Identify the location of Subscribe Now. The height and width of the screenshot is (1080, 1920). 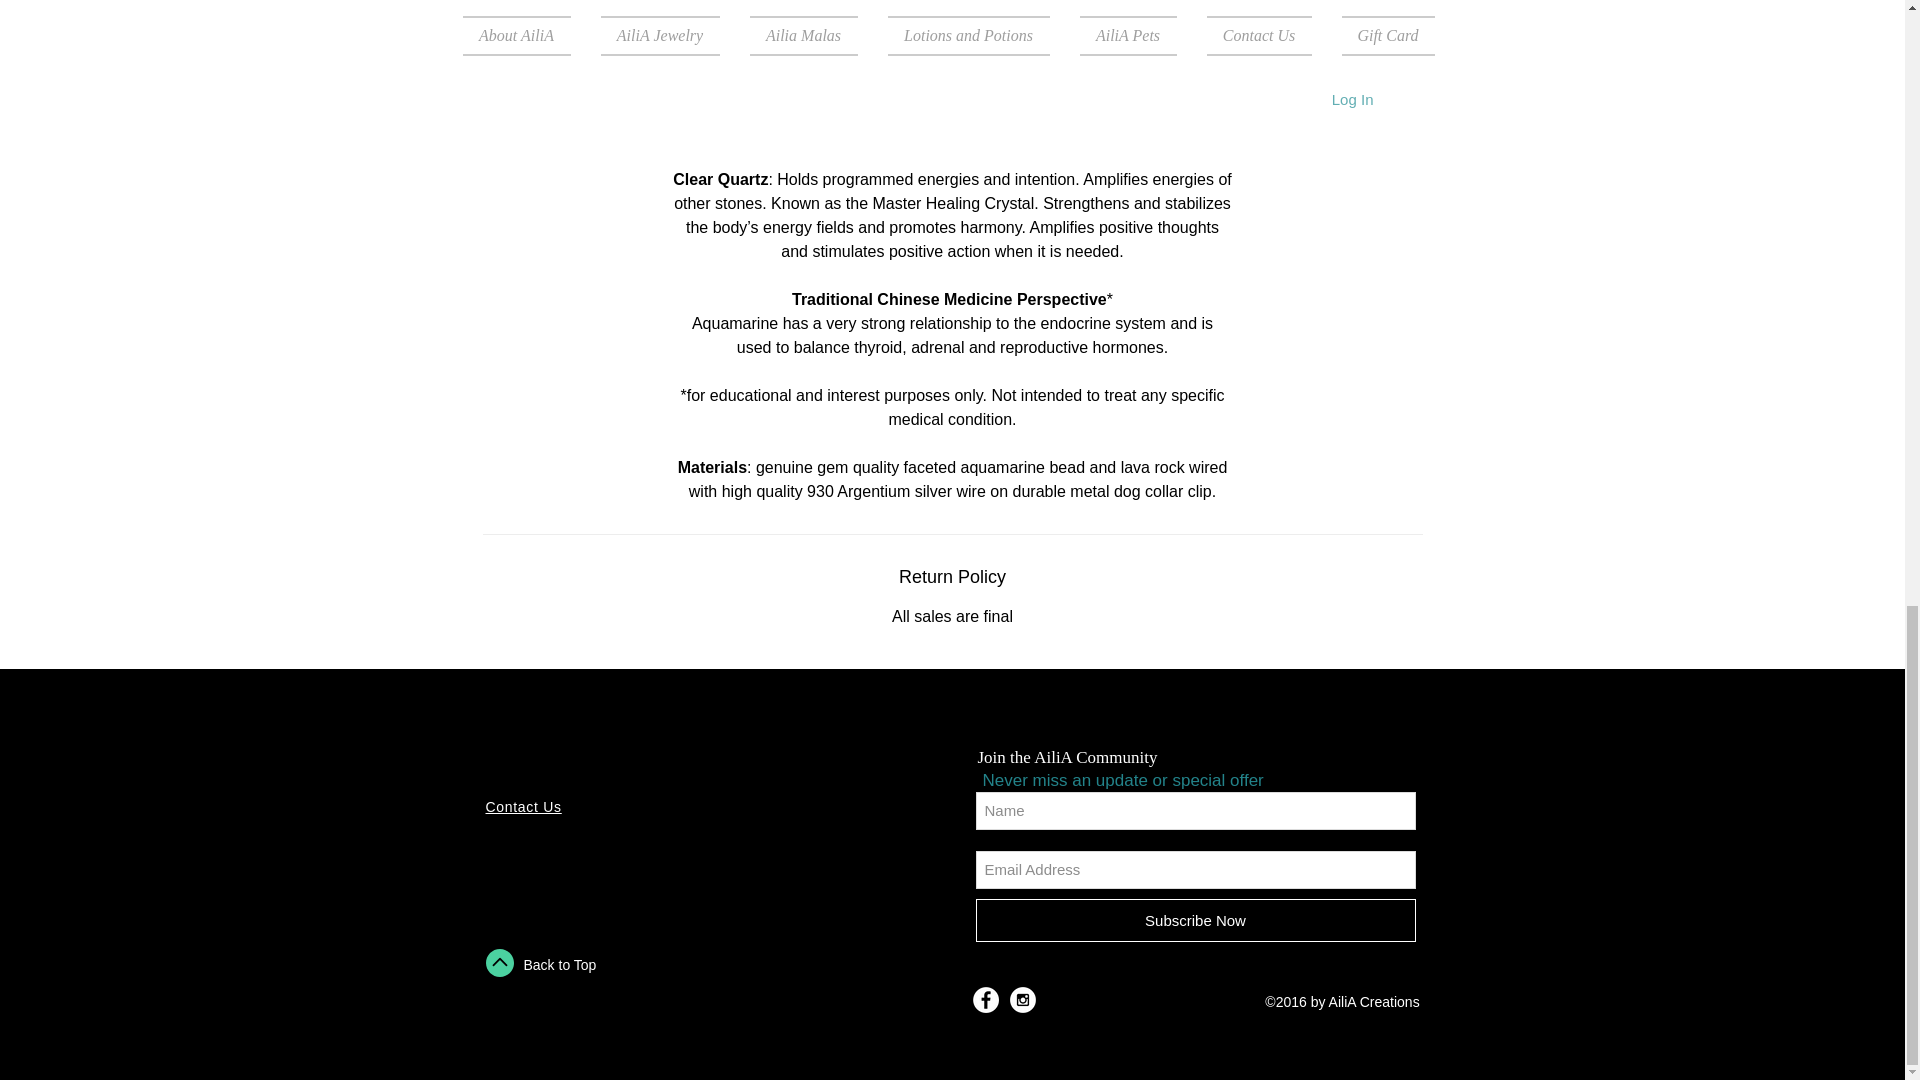
(1196, 920).